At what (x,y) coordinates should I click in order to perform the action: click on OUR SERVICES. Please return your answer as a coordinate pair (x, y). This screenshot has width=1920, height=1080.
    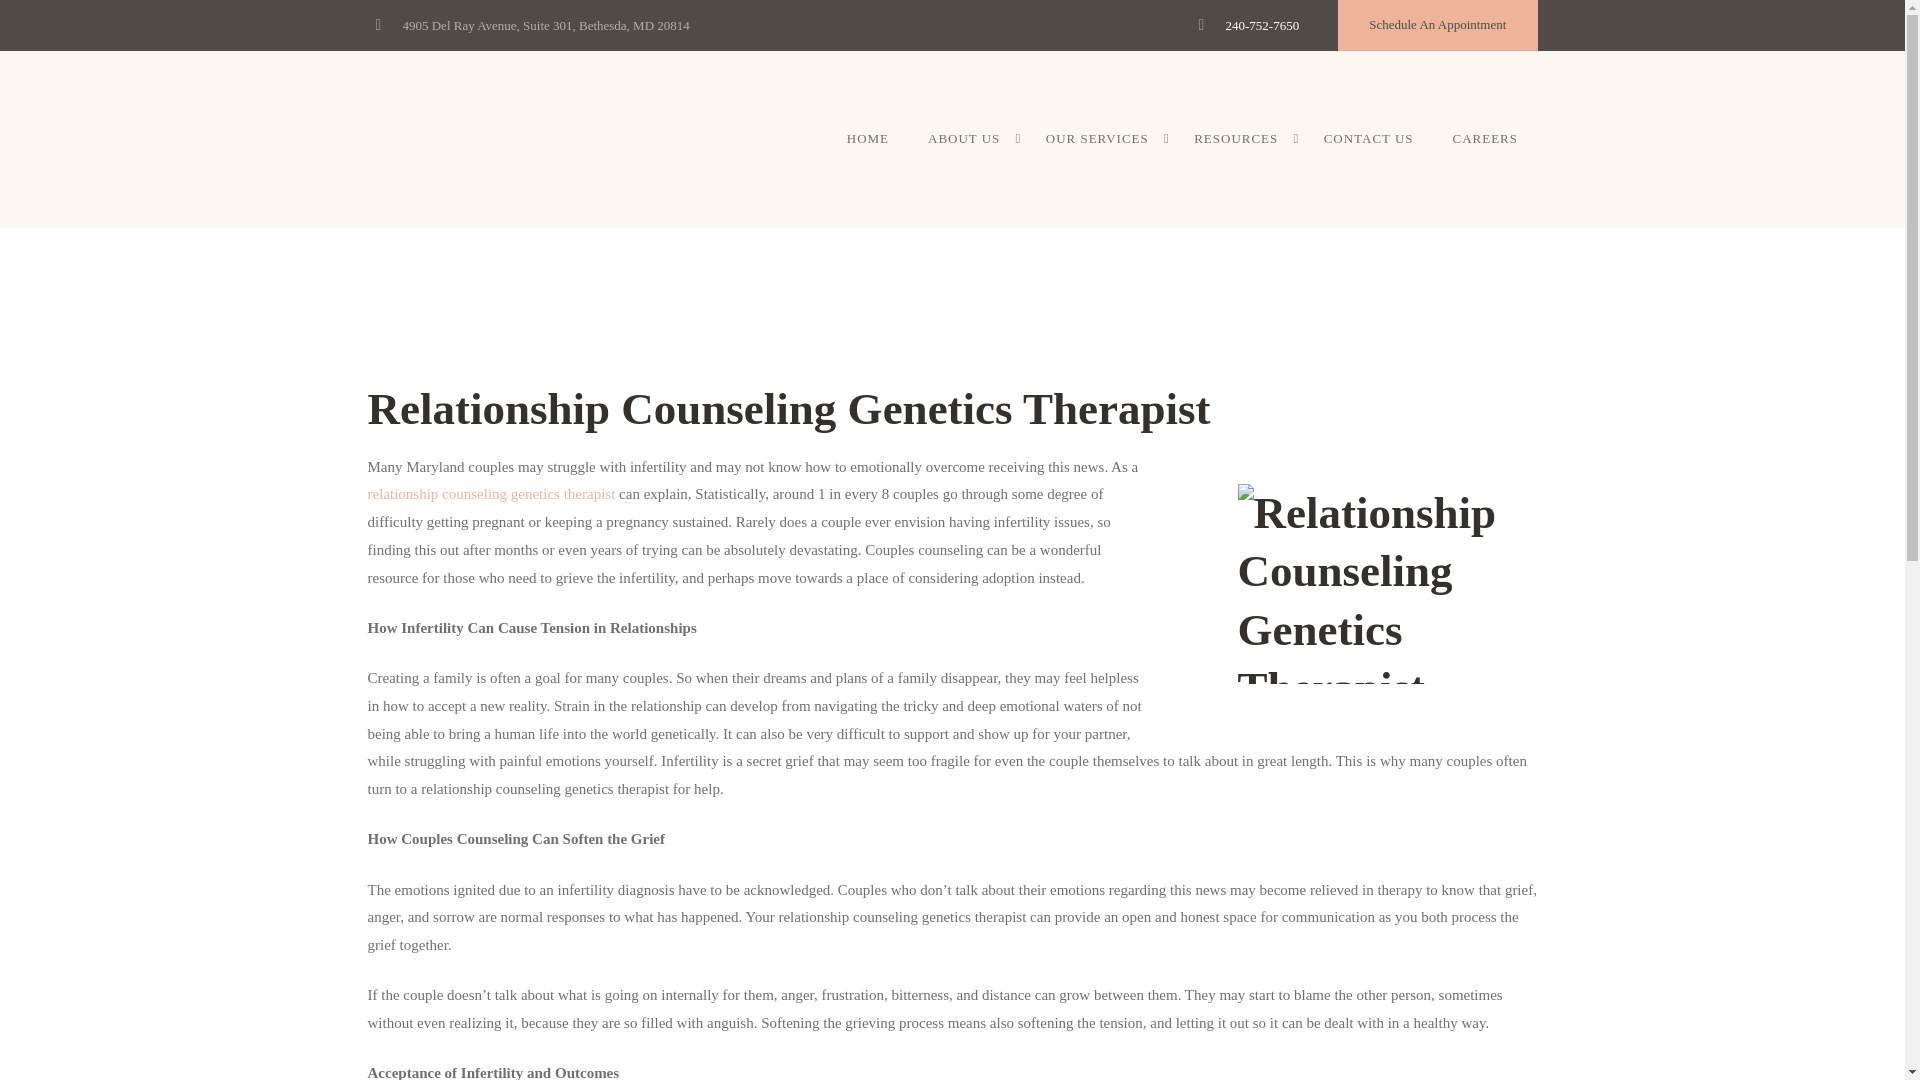
    Looking at the image, I should click on (1099, 139).